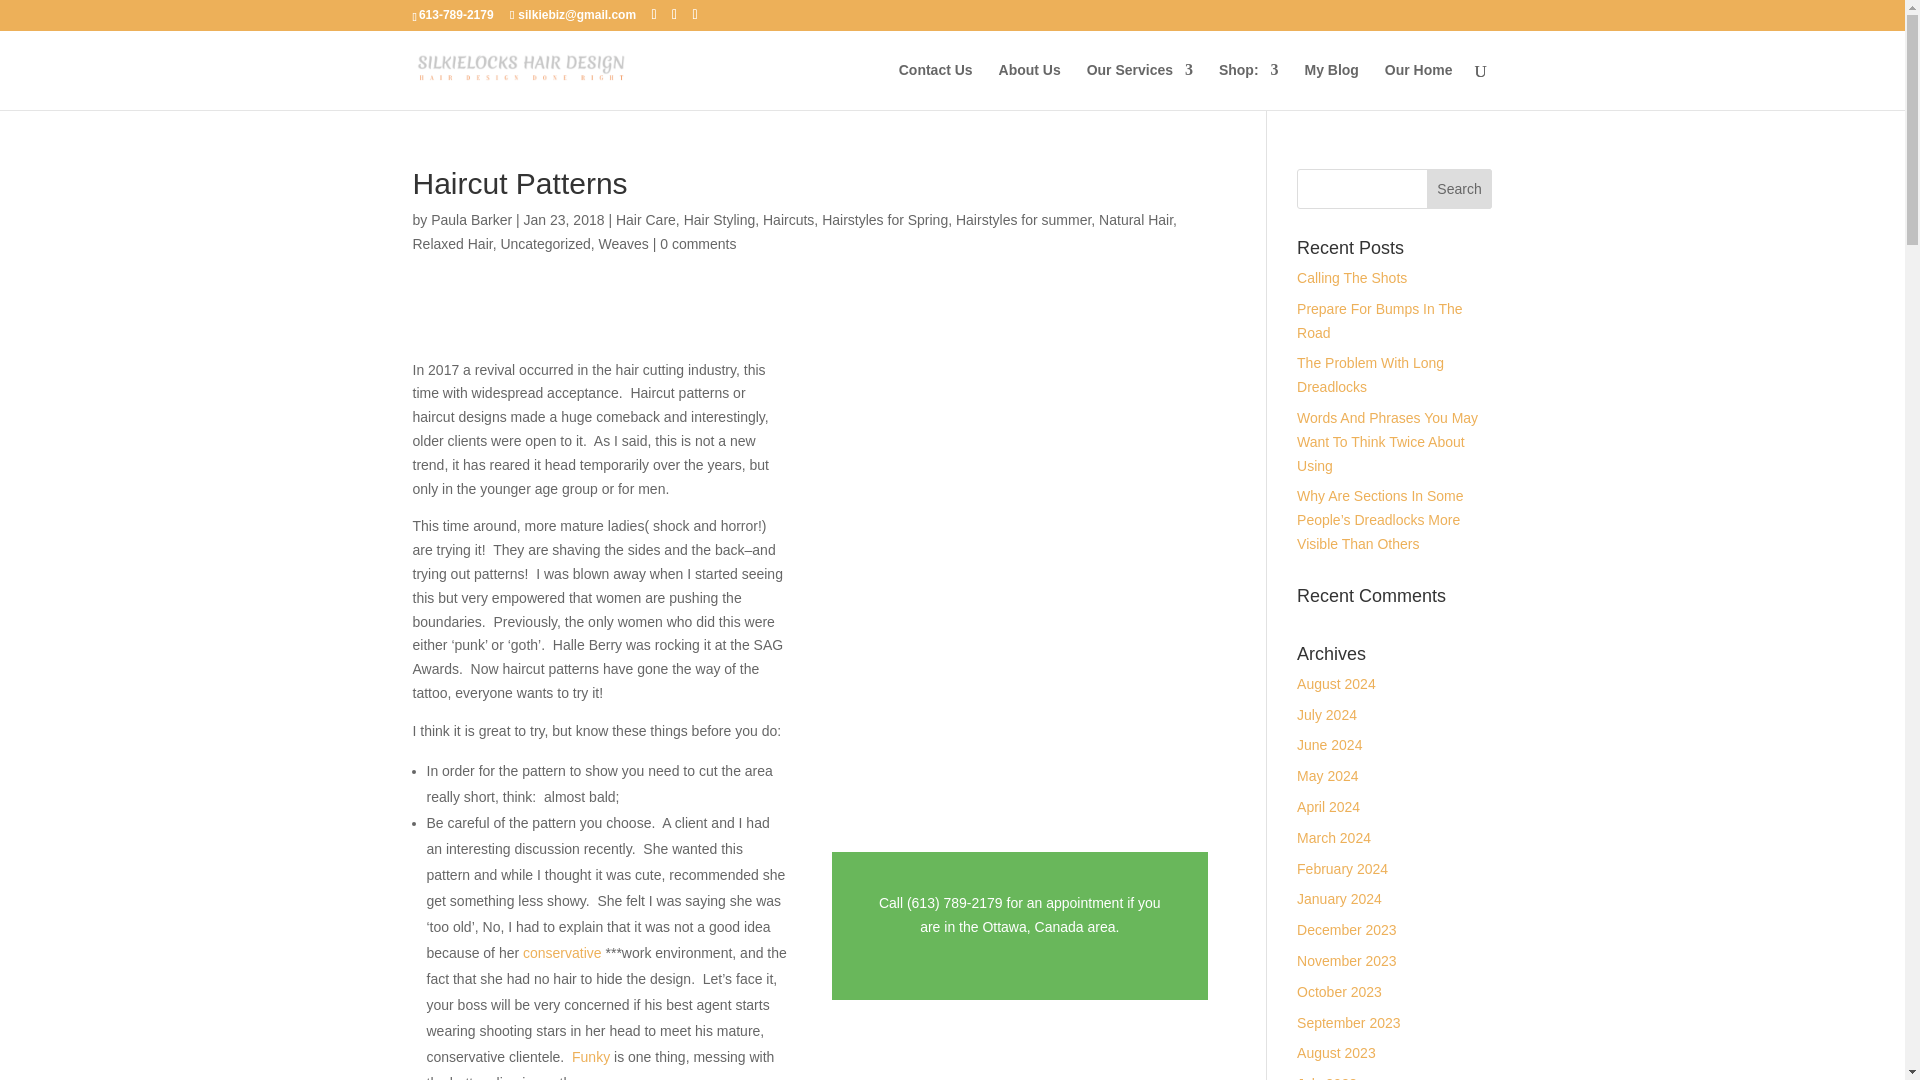 The width and height of the screenshot is (1920, 1080). Describe the element at coordinates (1388, 442) in the screenshot. I see `Words And Phrases You May Want To Think Twice About Using` at that location.